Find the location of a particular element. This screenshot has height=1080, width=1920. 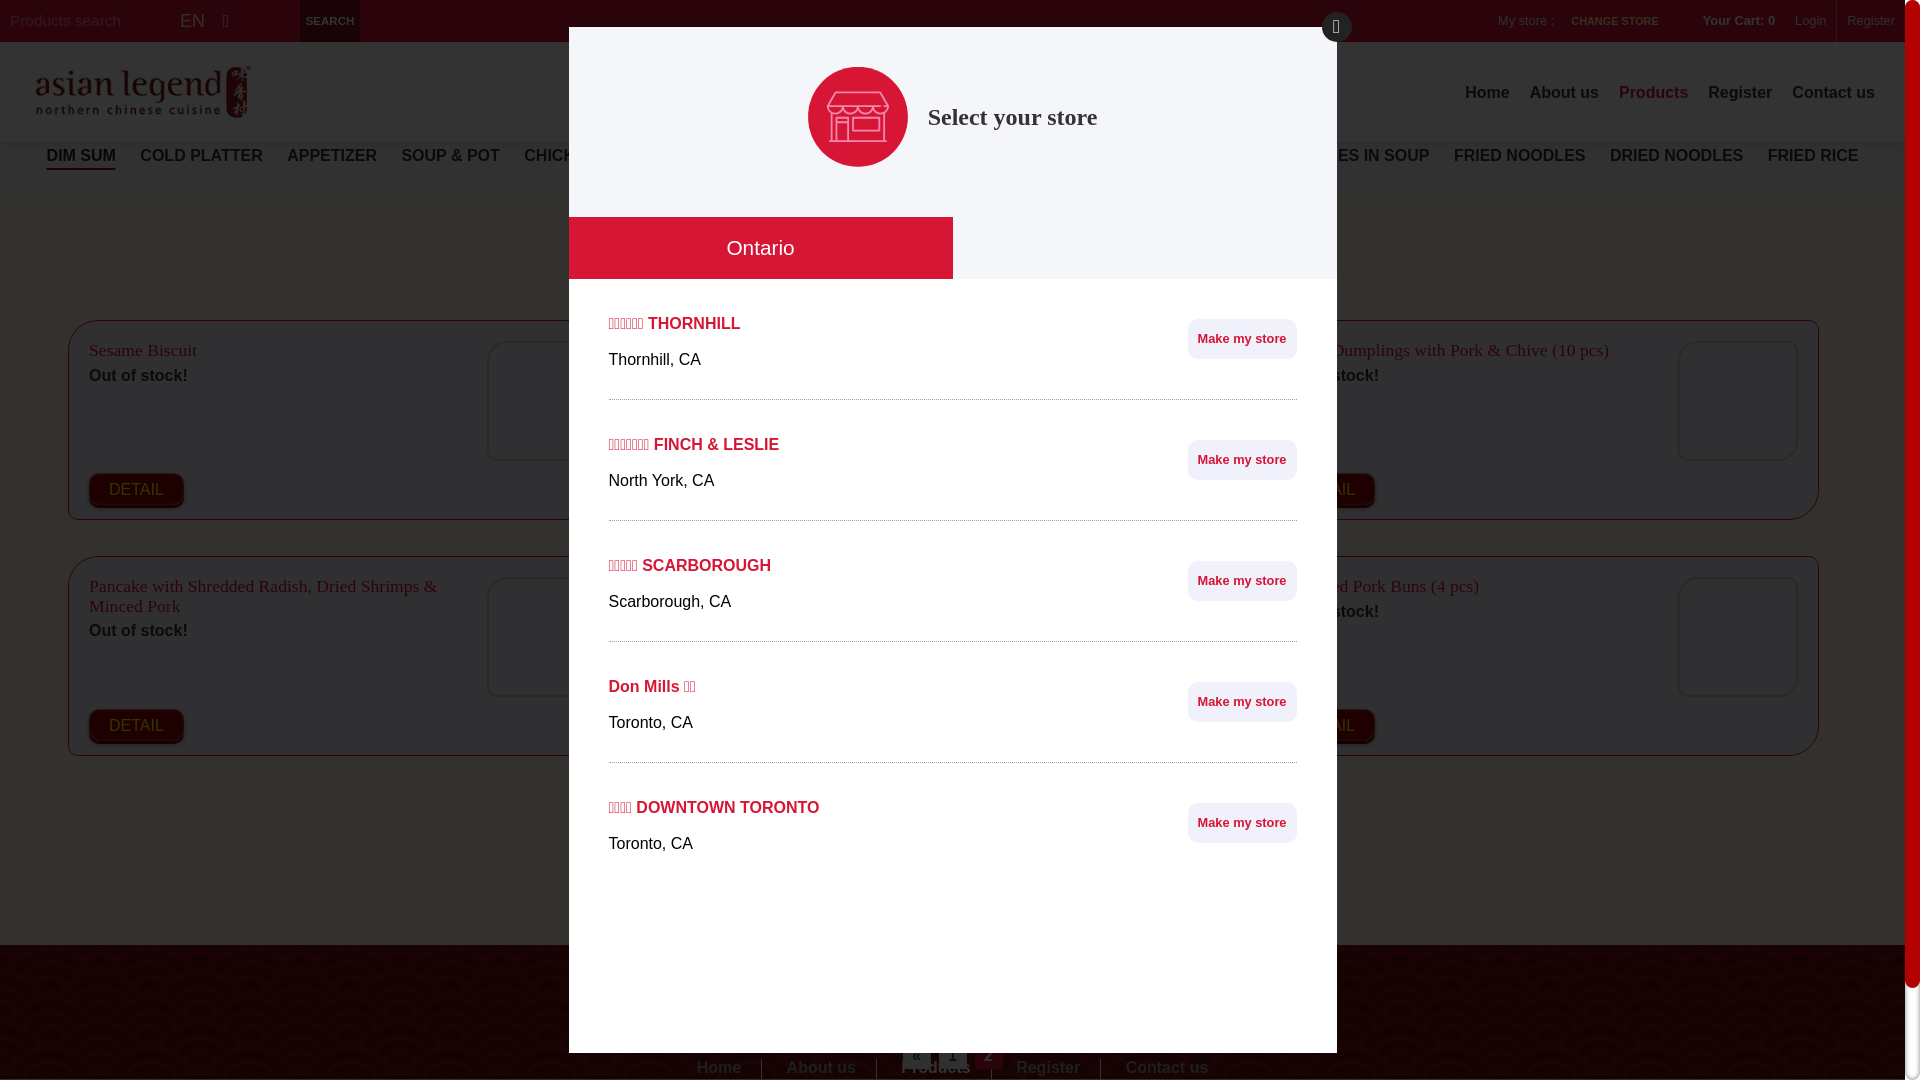

Home is located at coordinates (720, 1069).